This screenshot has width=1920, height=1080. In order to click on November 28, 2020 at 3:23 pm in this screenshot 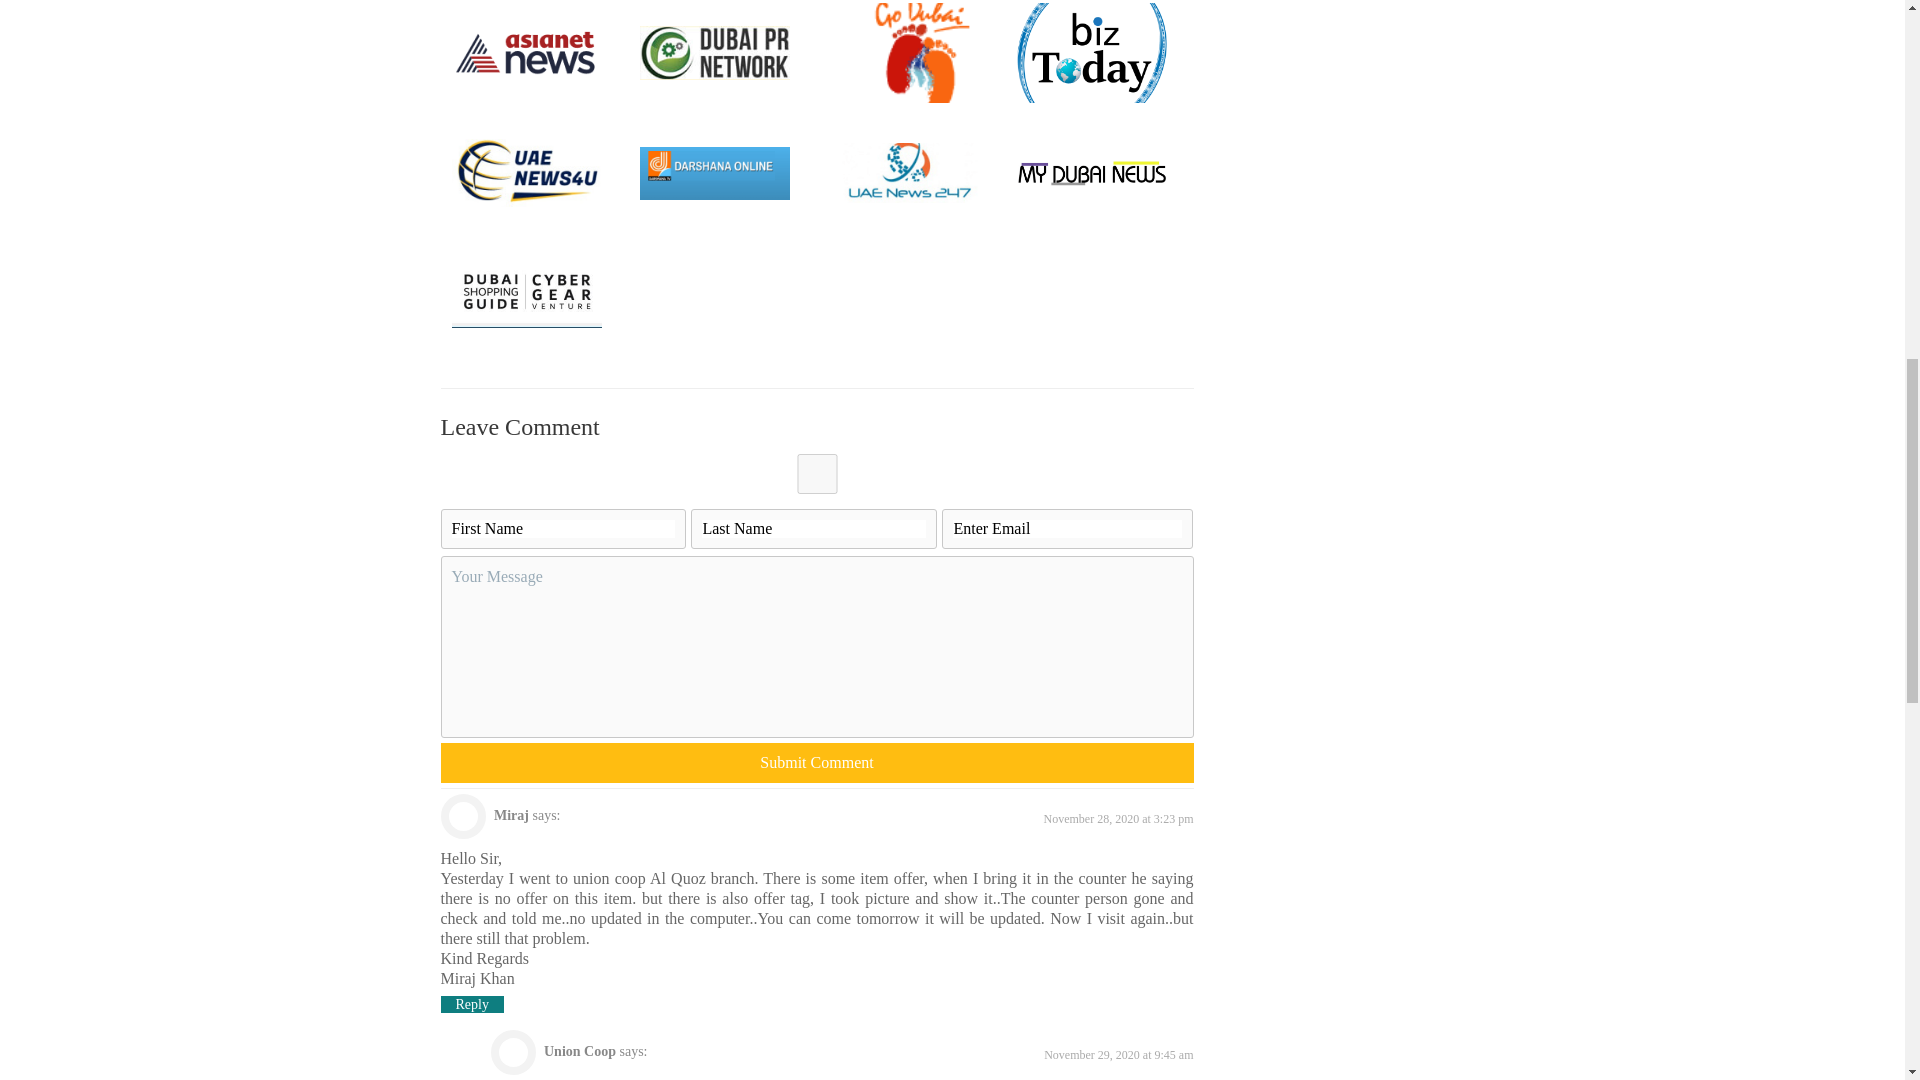, I will do `click(1119, 819)`.